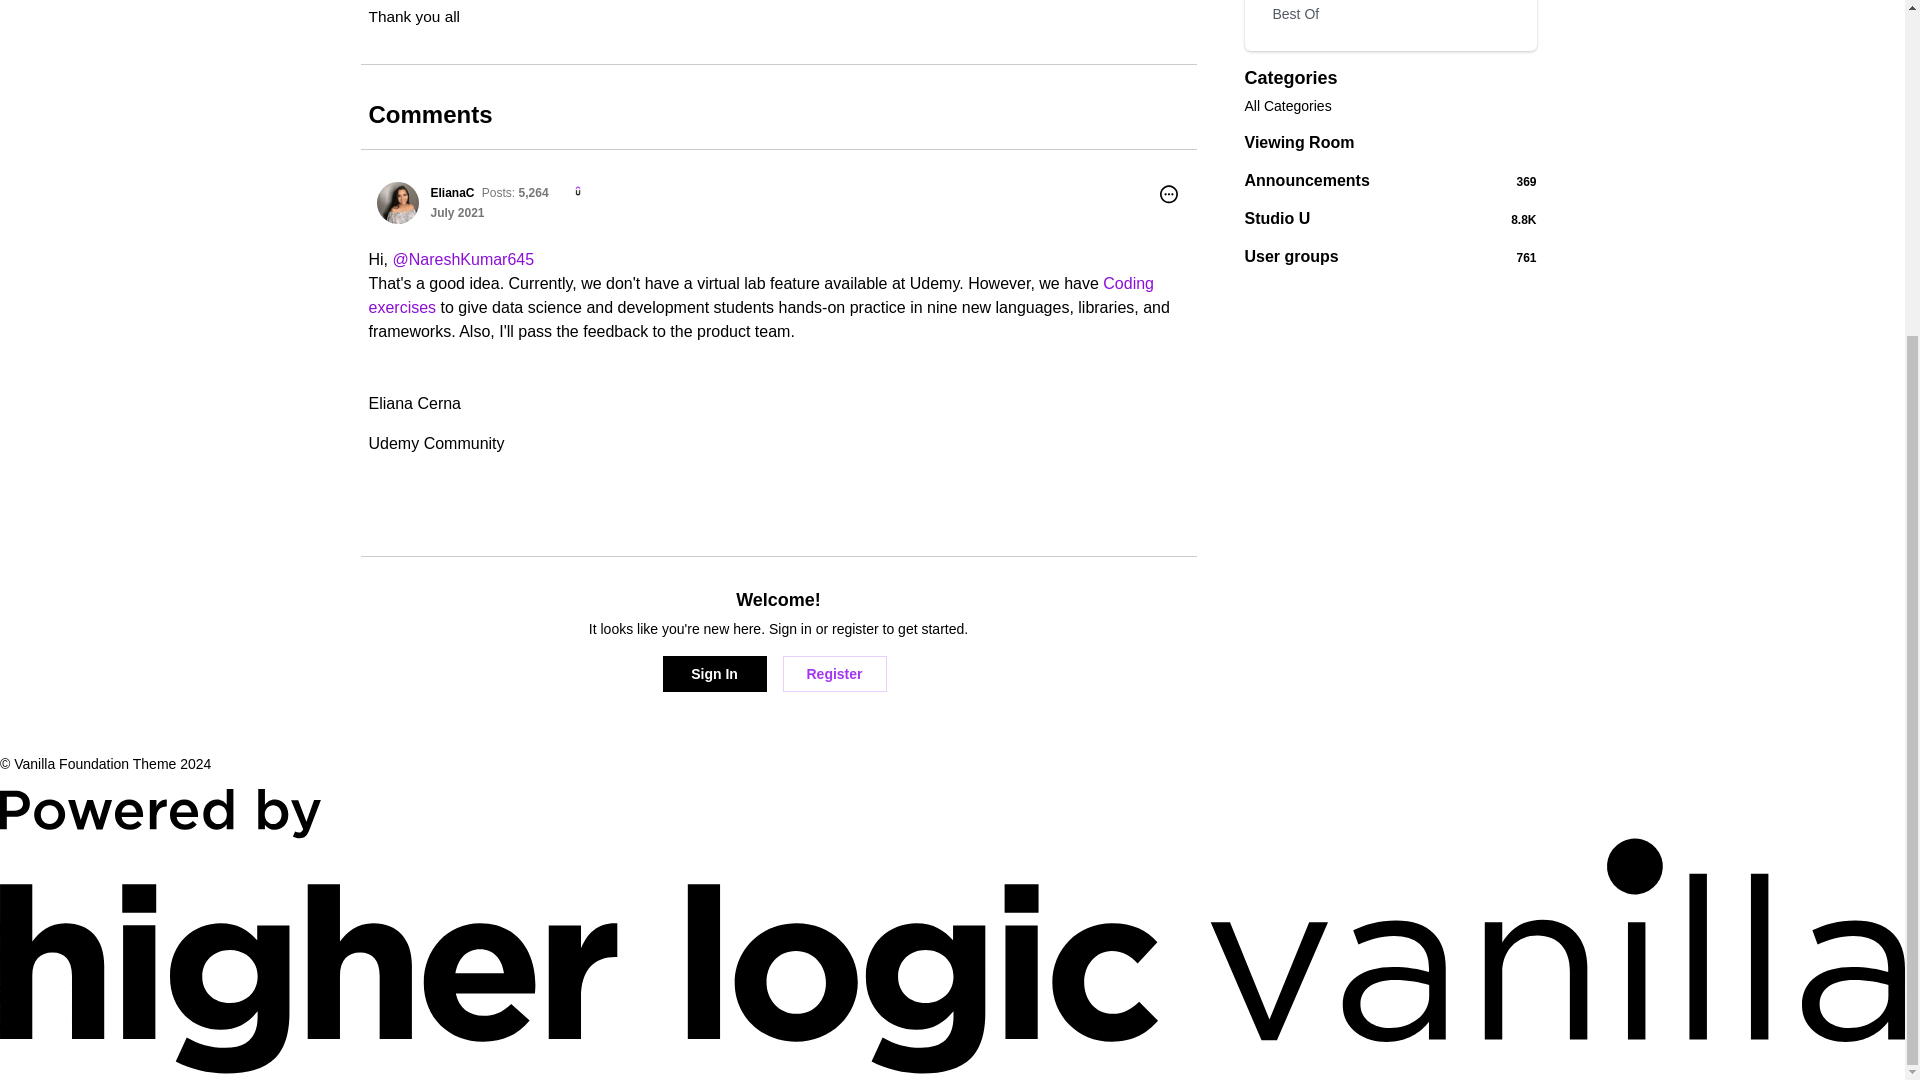 This screenshot has height=1080, width=1920. Describe the element at coordinates (1390, 142) in the screenshot. I see `Best Of` at that location.